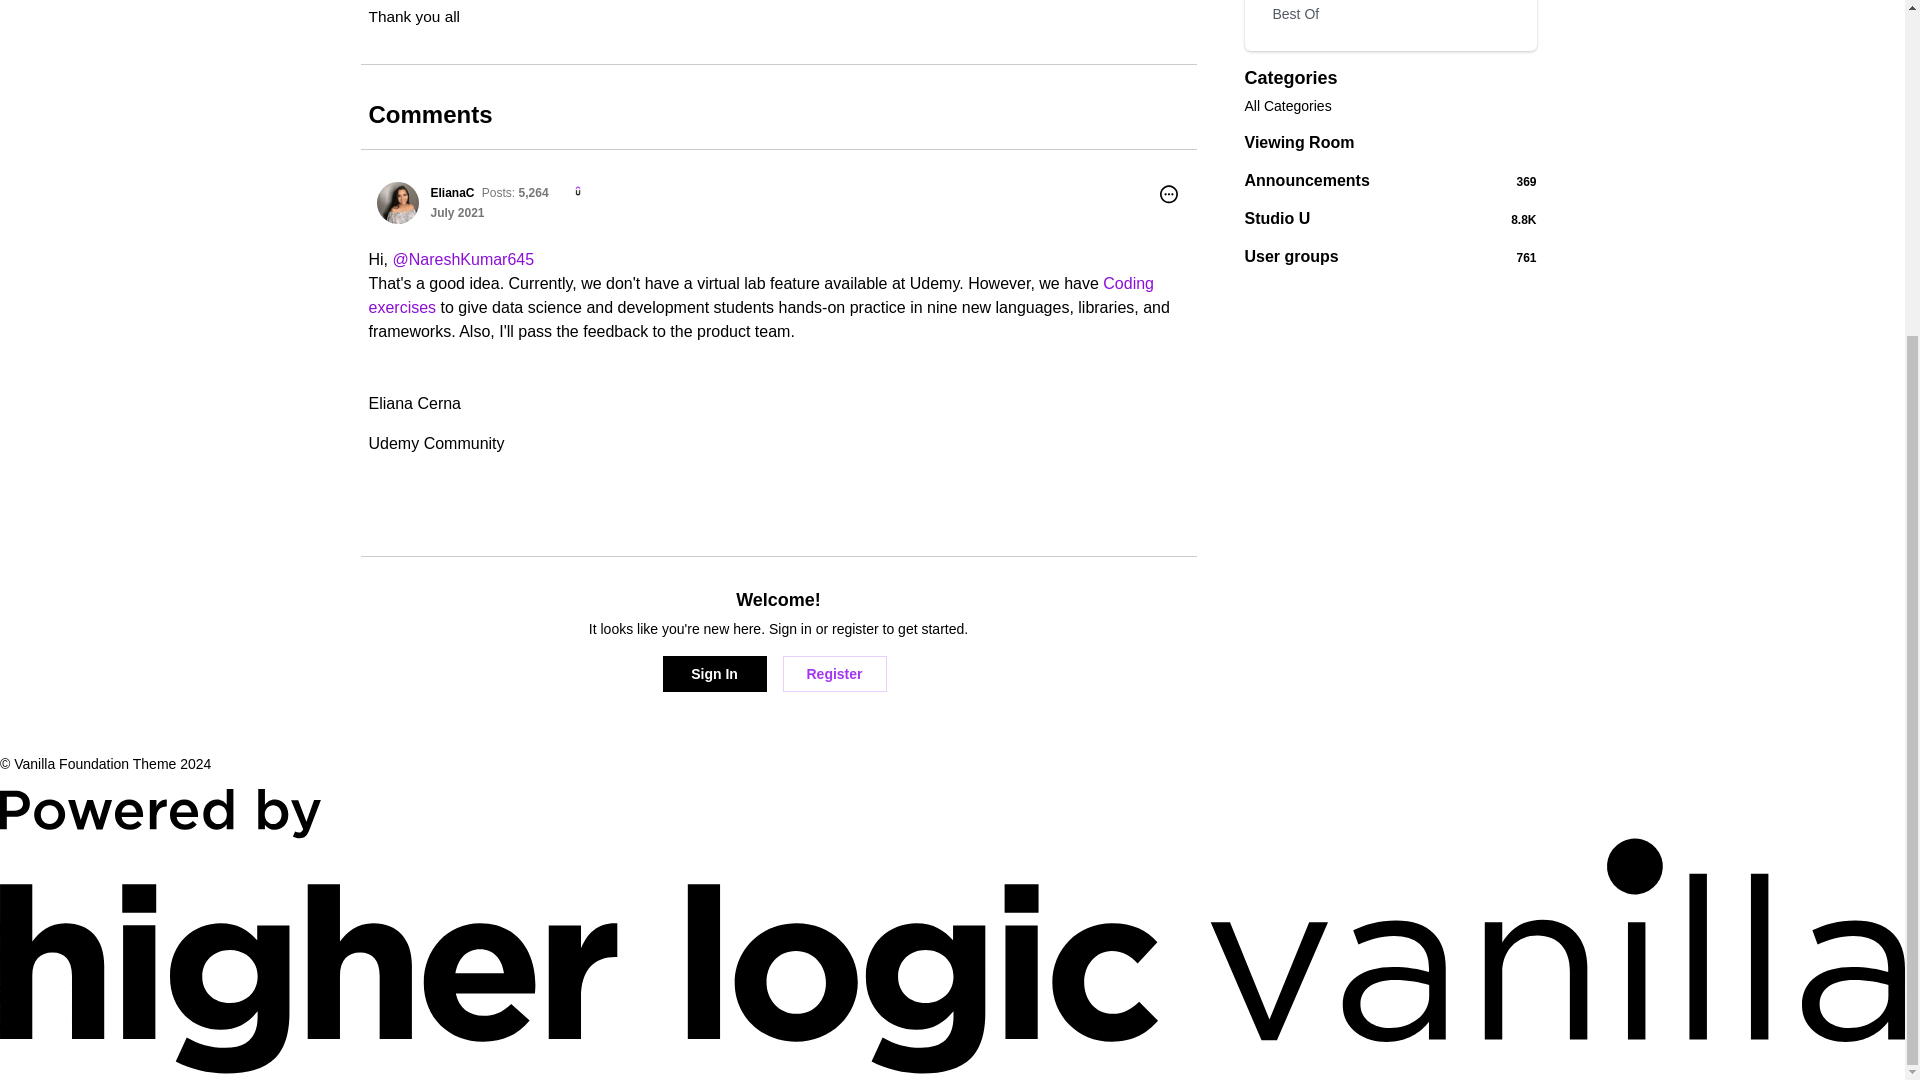 This screenshot has height=1080, width=1920. Describe the element at coordinates (1390, 142) in the screenshot. I see `Best Of` at that location.